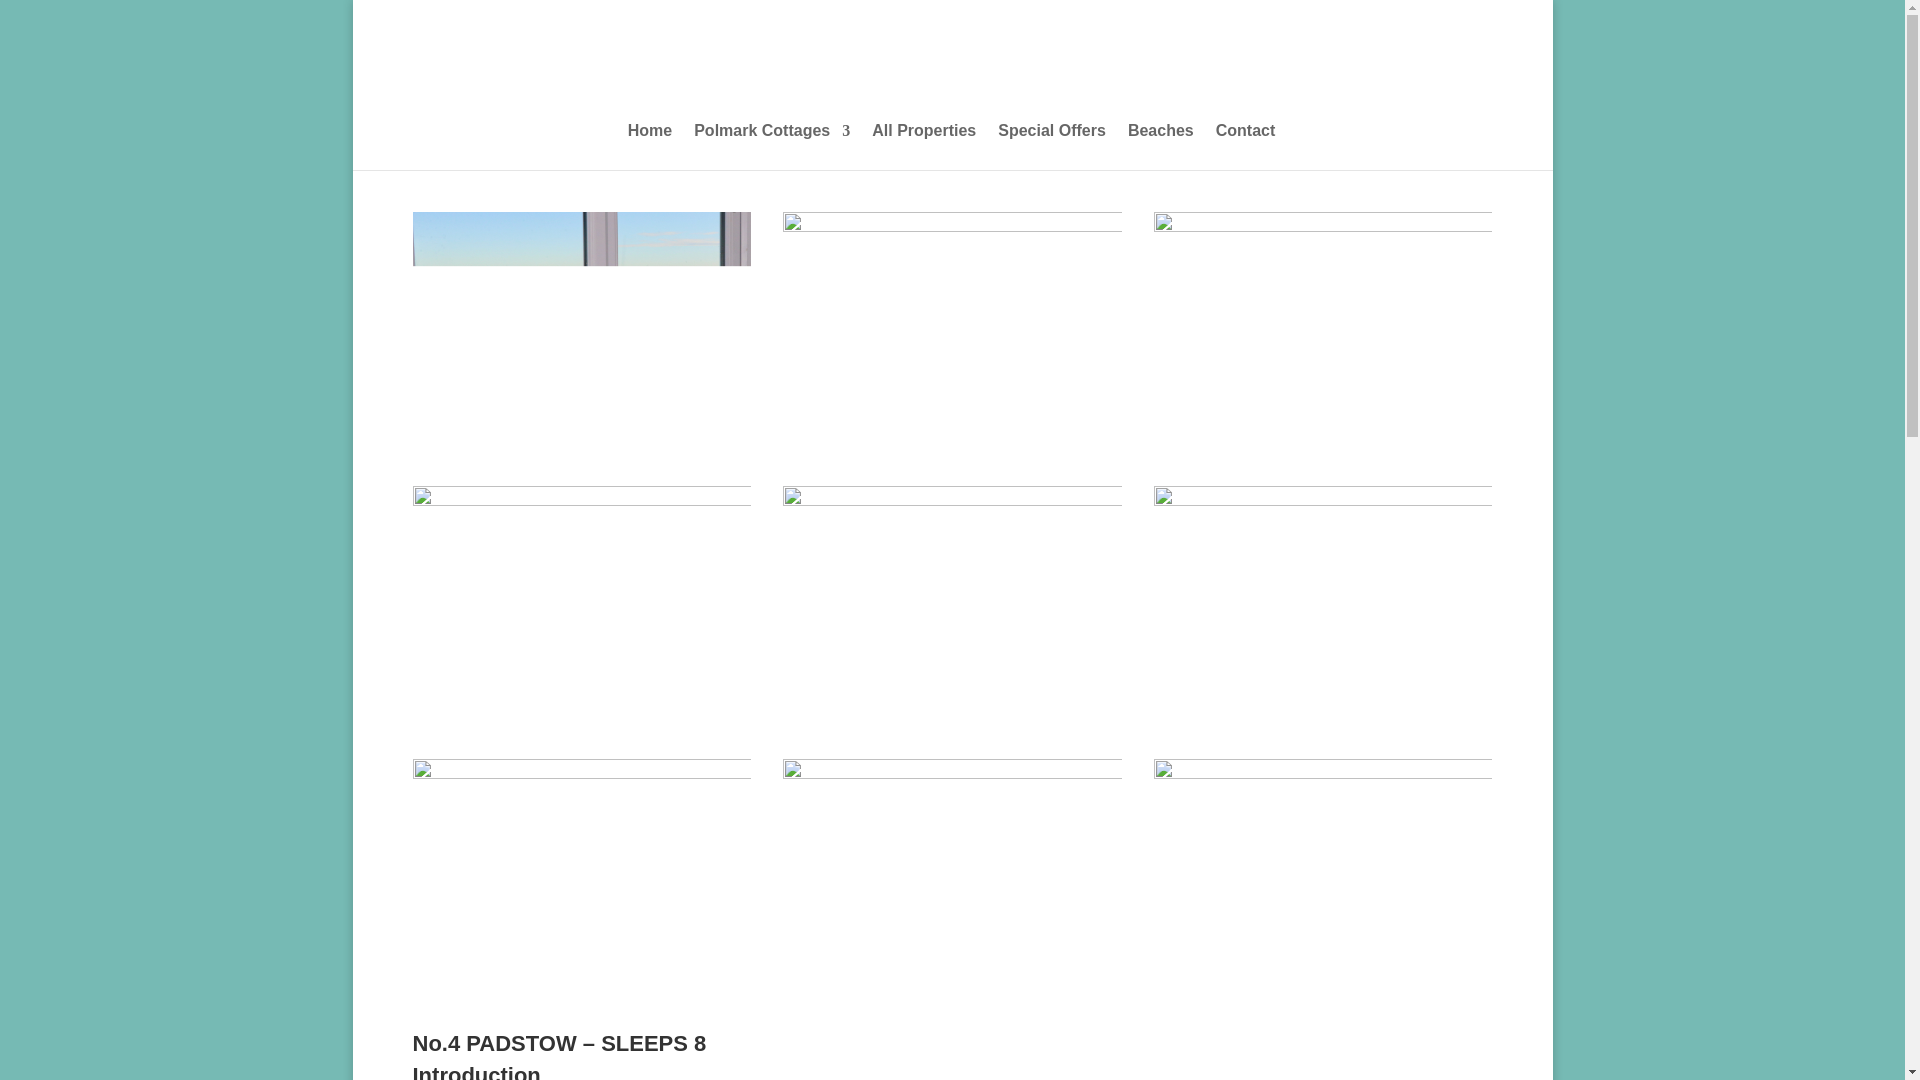  What do you see at coordinates (650, 146) in the screenshot?
I see `Home` at bounding box center [650, 146].